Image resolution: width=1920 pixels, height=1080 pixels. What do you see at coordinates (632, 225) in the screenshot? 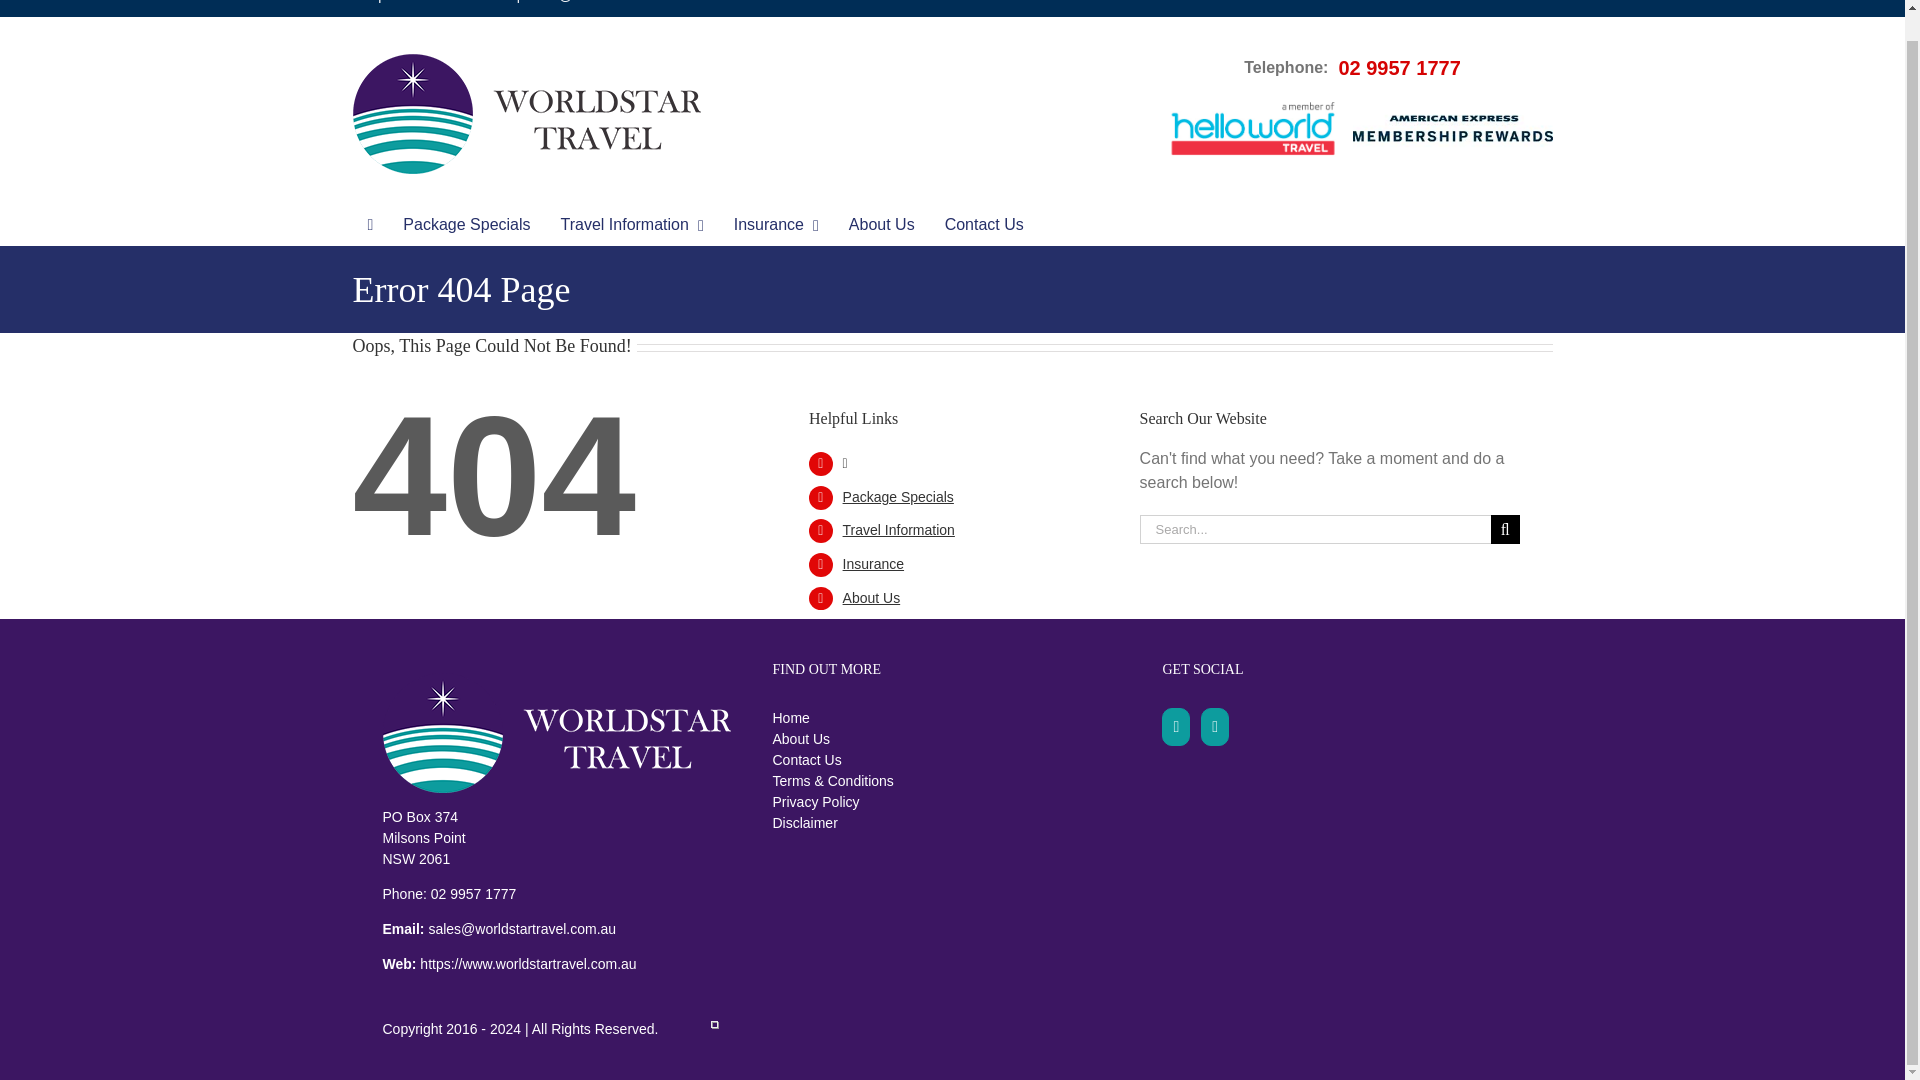
I see `Travel Information` at bounding box center [632, 225].